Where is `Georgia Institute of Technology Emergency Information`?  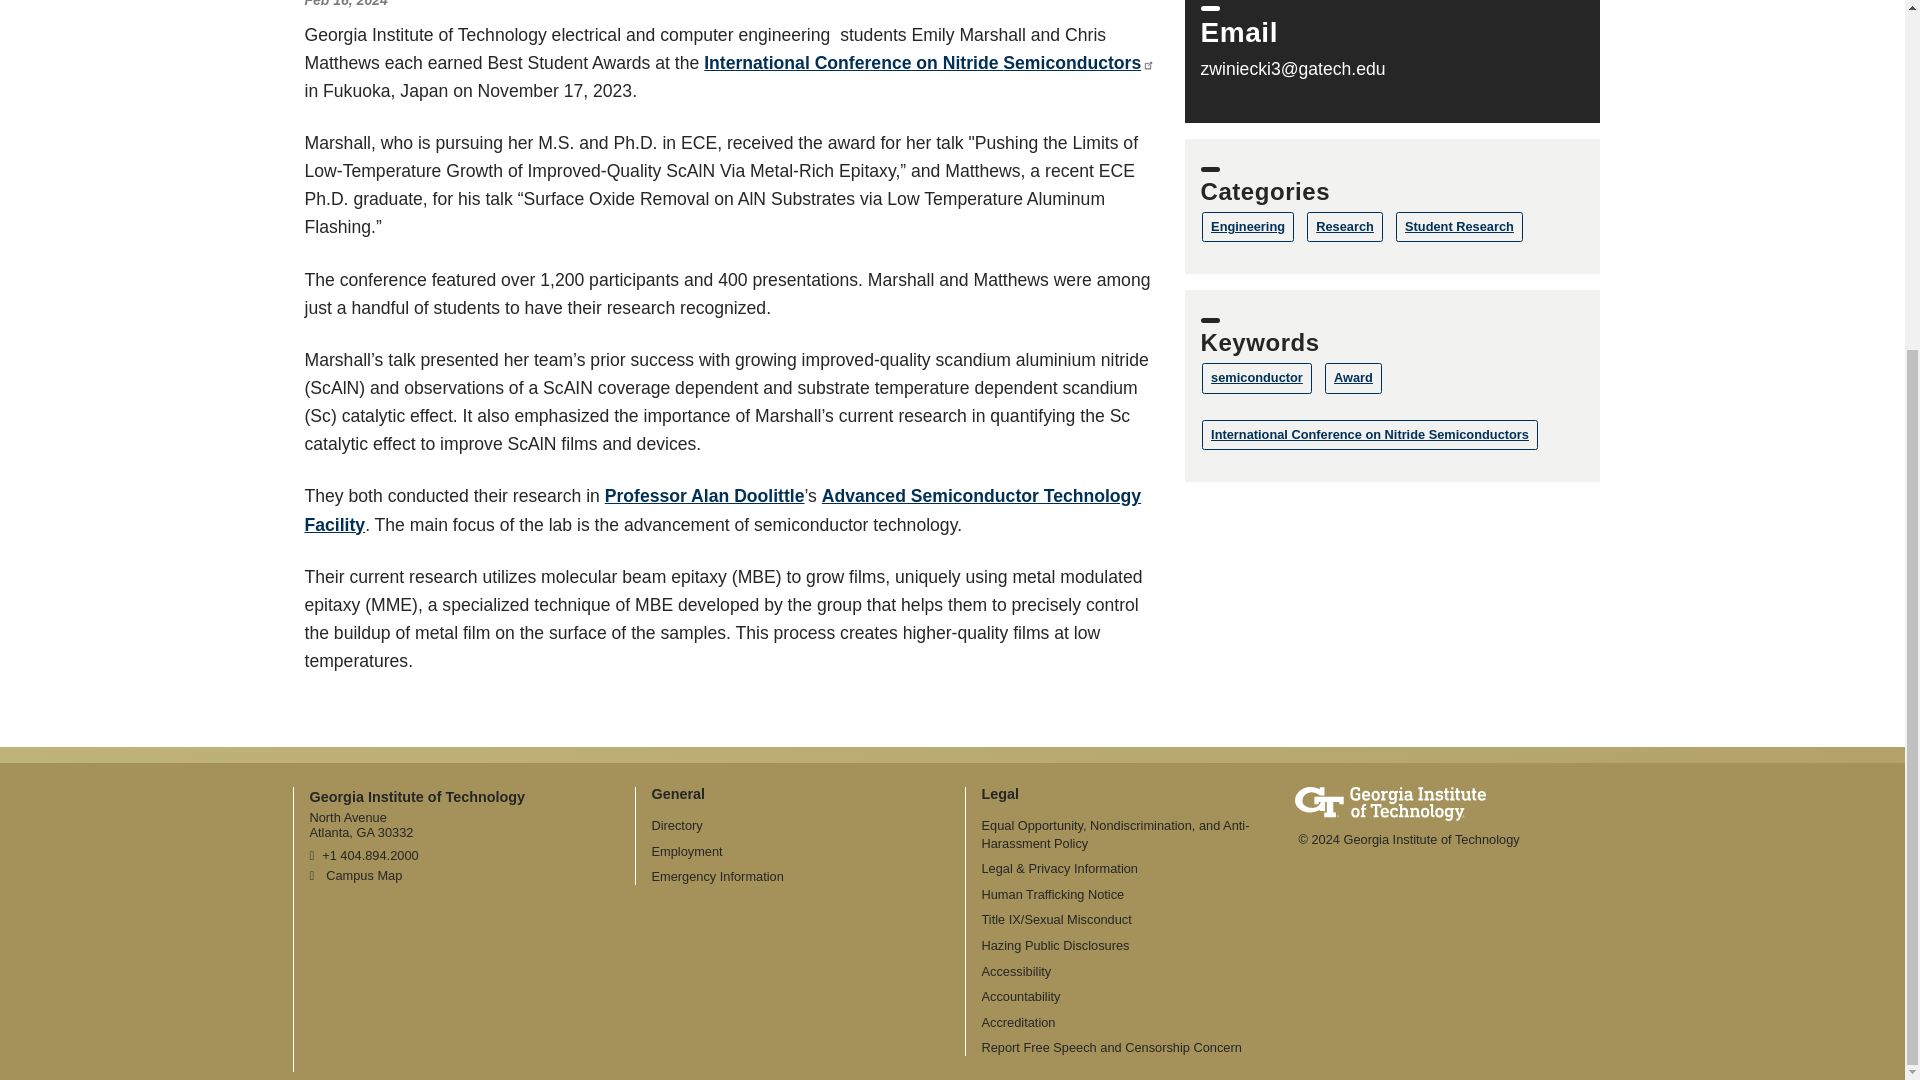
Georgia Institute of Technology Emergency Information is located at coordinates (718, 876).